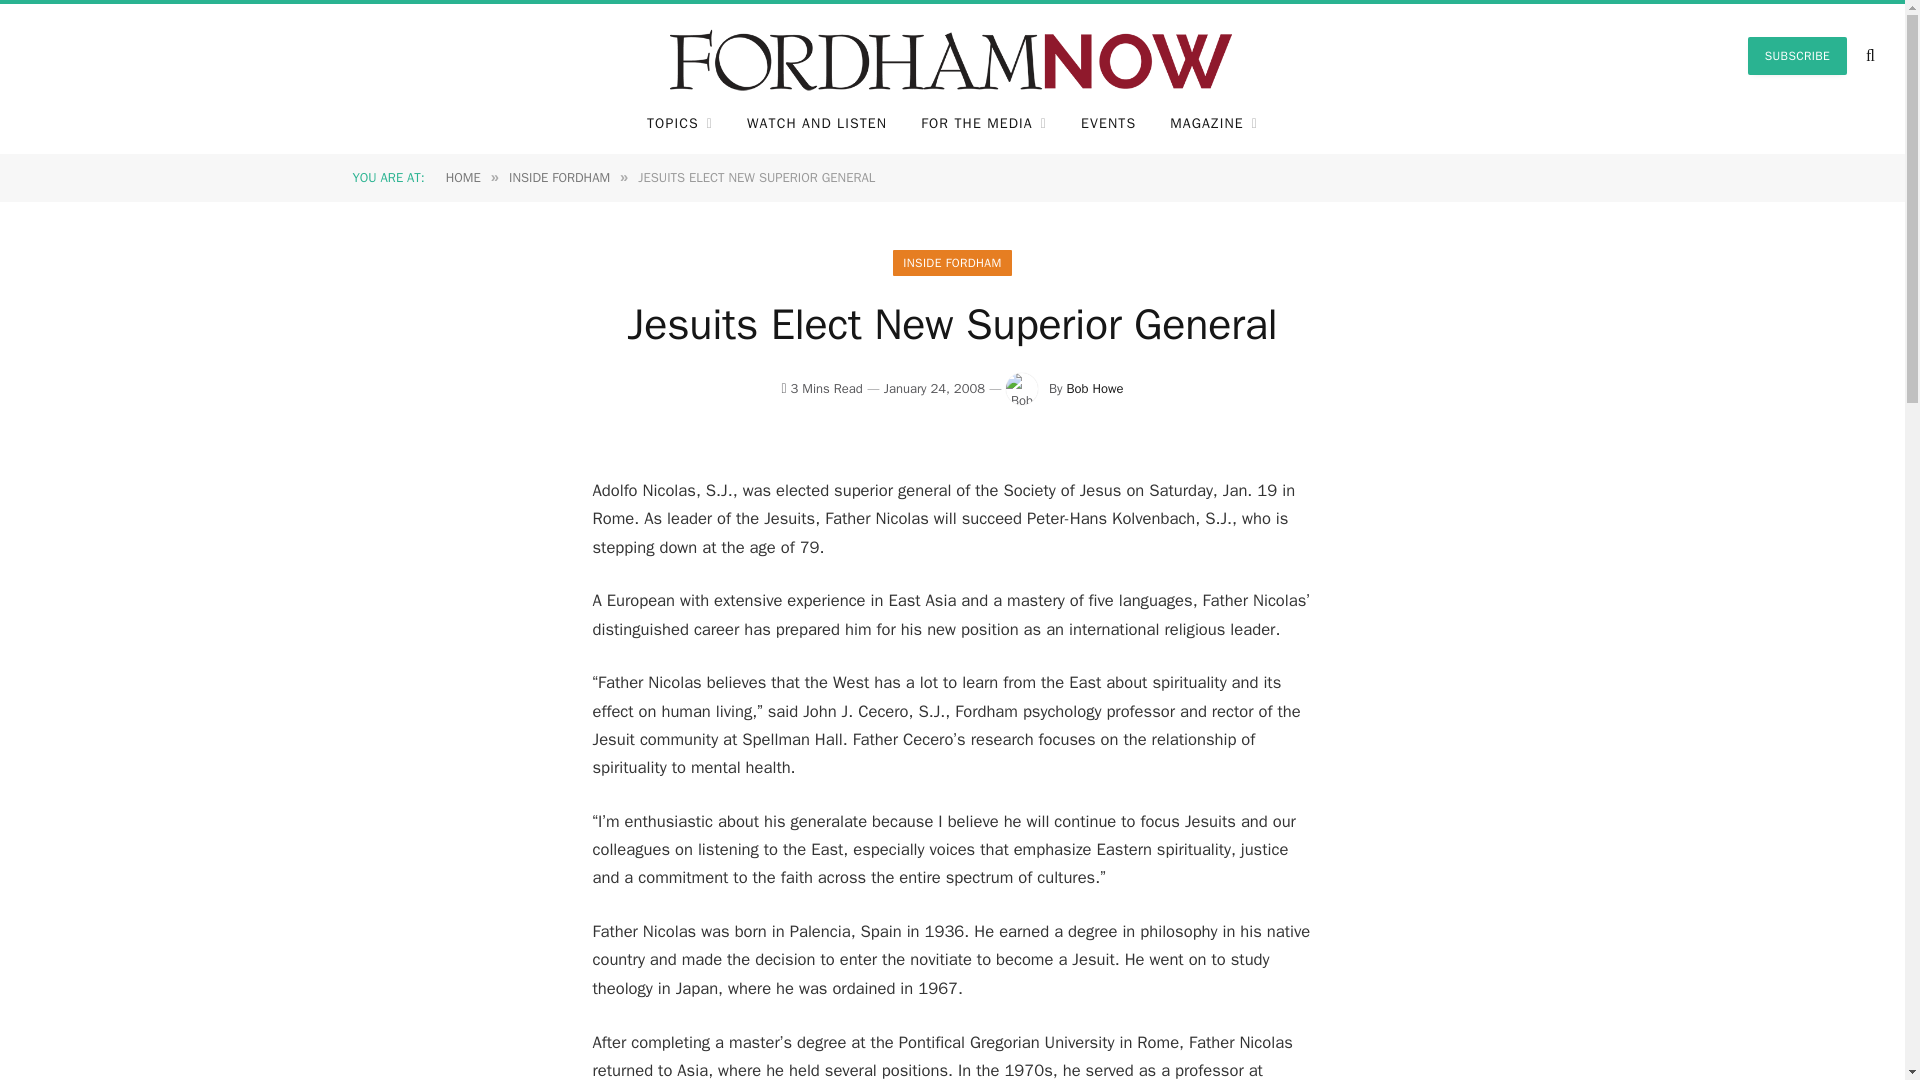  Describe the element at coordinates (679, 124) in the screenshot. I see `TOPICS` at that location.